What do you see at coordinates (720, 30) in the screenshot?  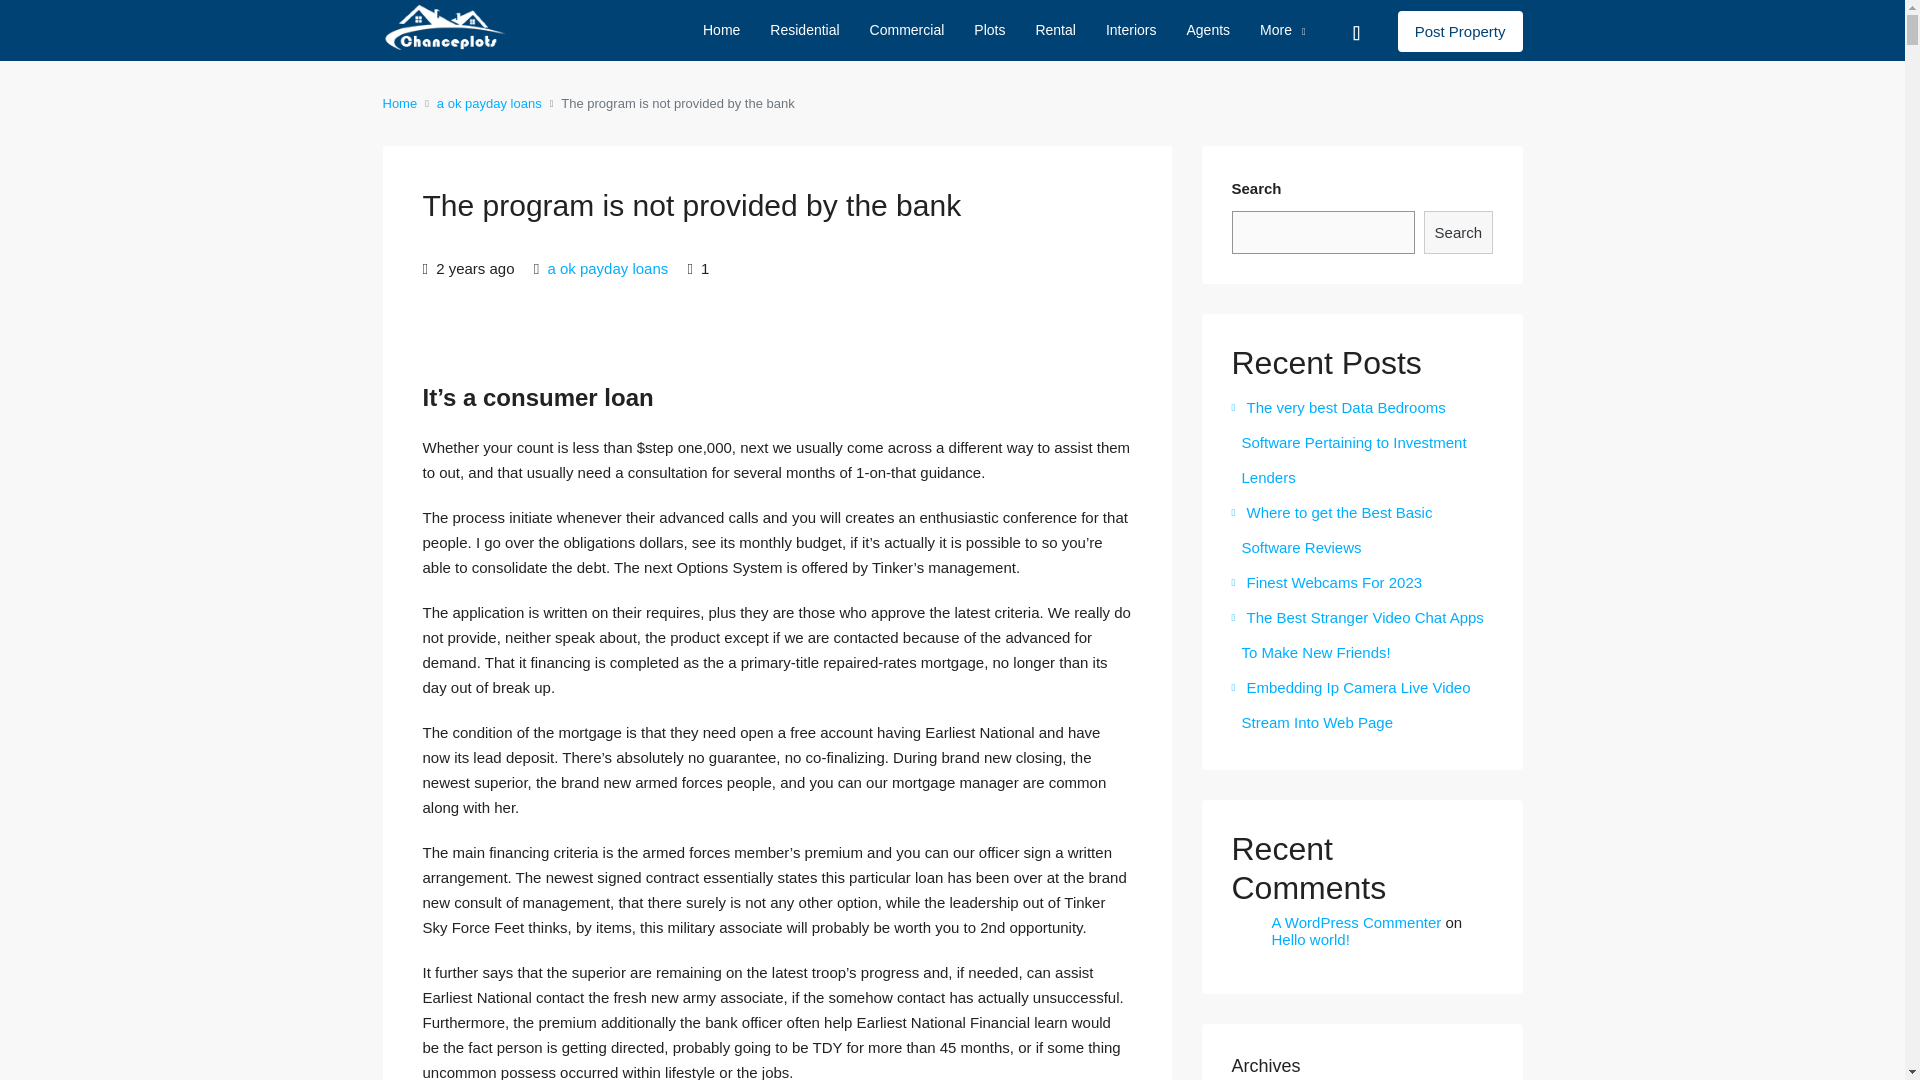 I see `Home` at bounding box center [720, 30].